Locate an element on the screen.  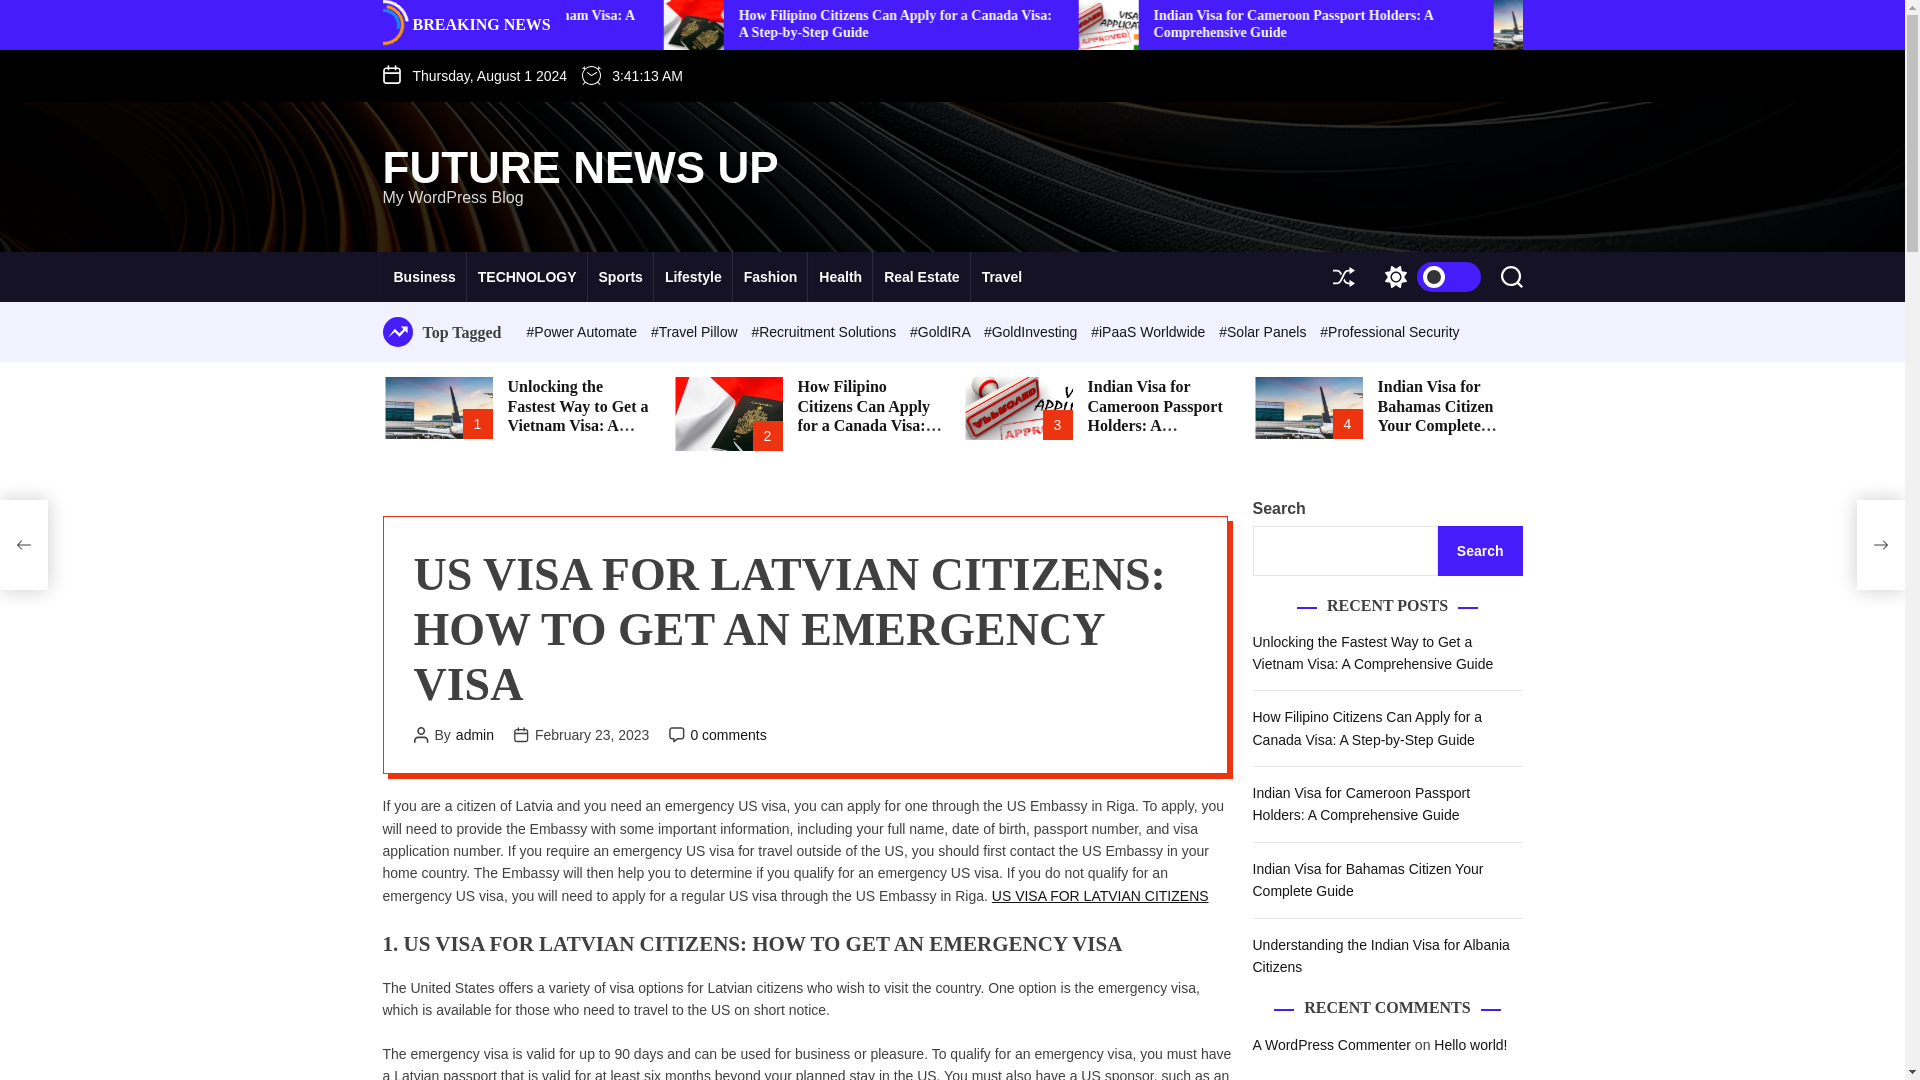
FUTURE NEWS UP is located at coordinates (580, 168).